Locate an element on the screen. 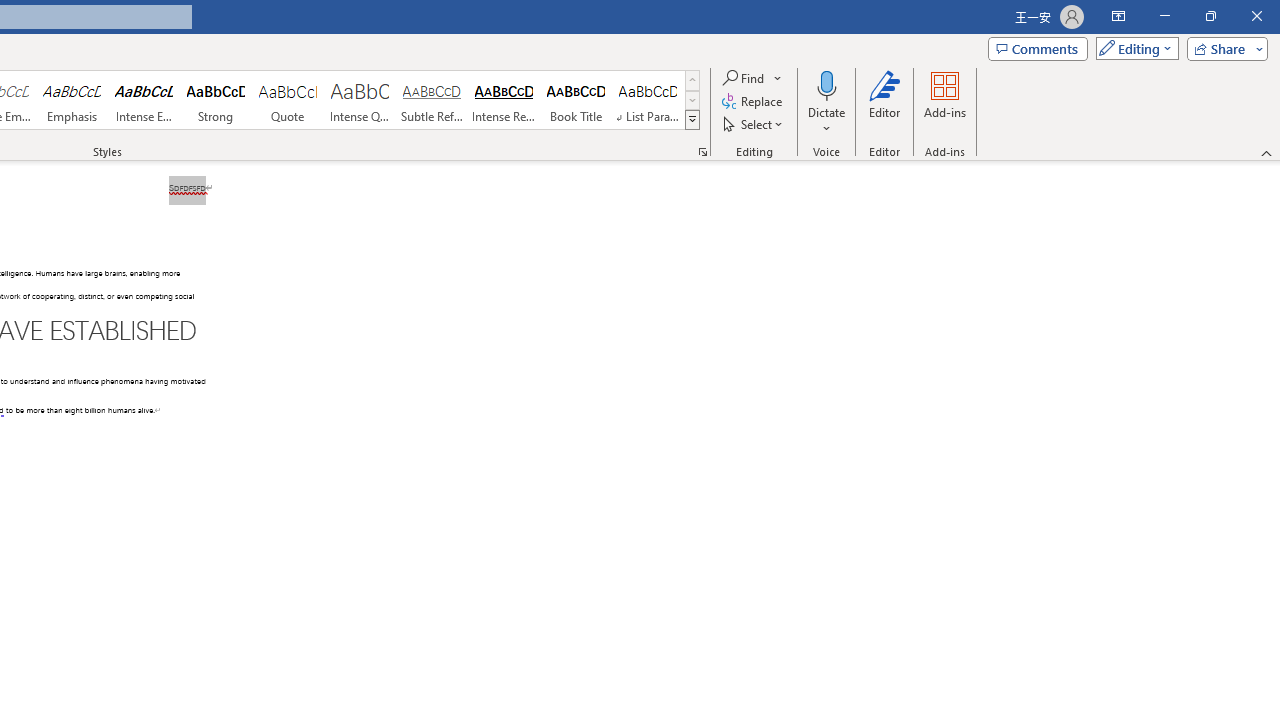 This screenshot has width=1280, height=720. Close is located at coordinates (1256, 16).